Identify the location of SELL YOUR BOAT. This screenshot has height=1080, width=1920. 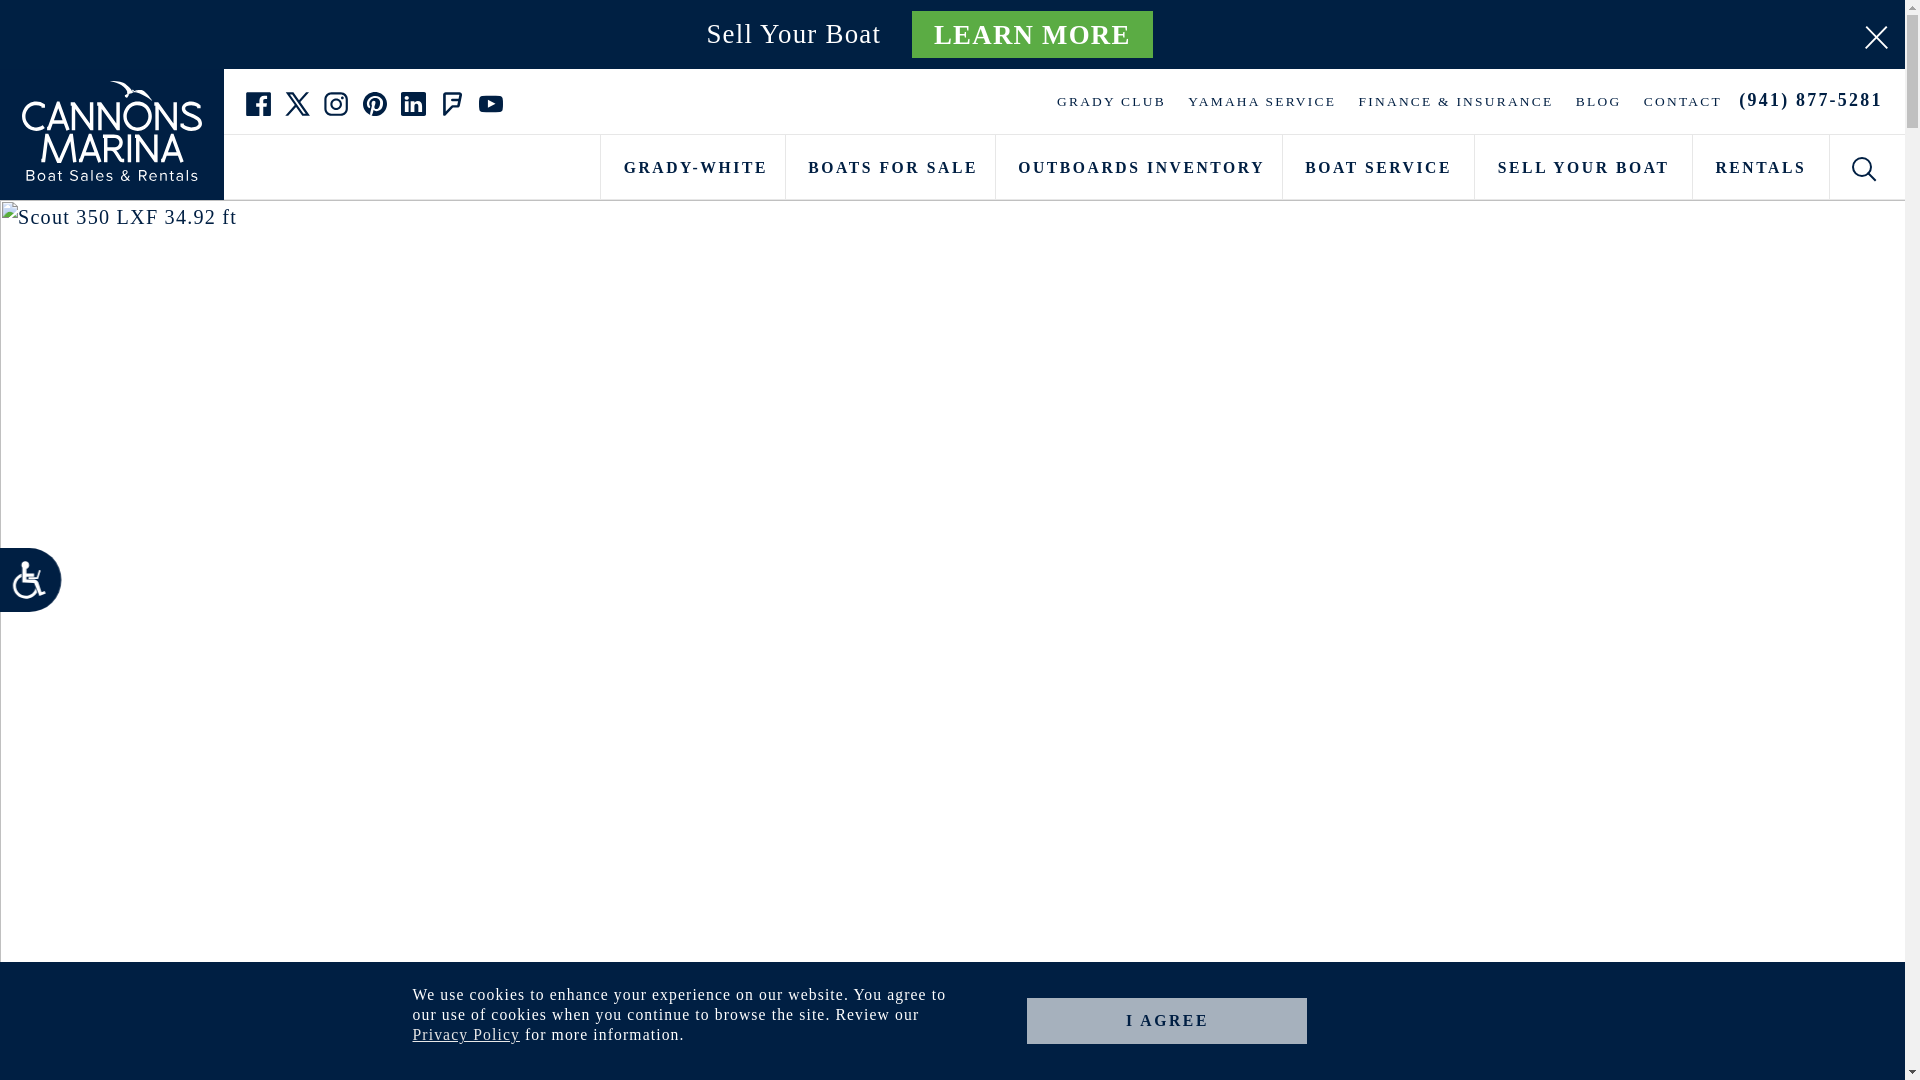
(1582, 166).